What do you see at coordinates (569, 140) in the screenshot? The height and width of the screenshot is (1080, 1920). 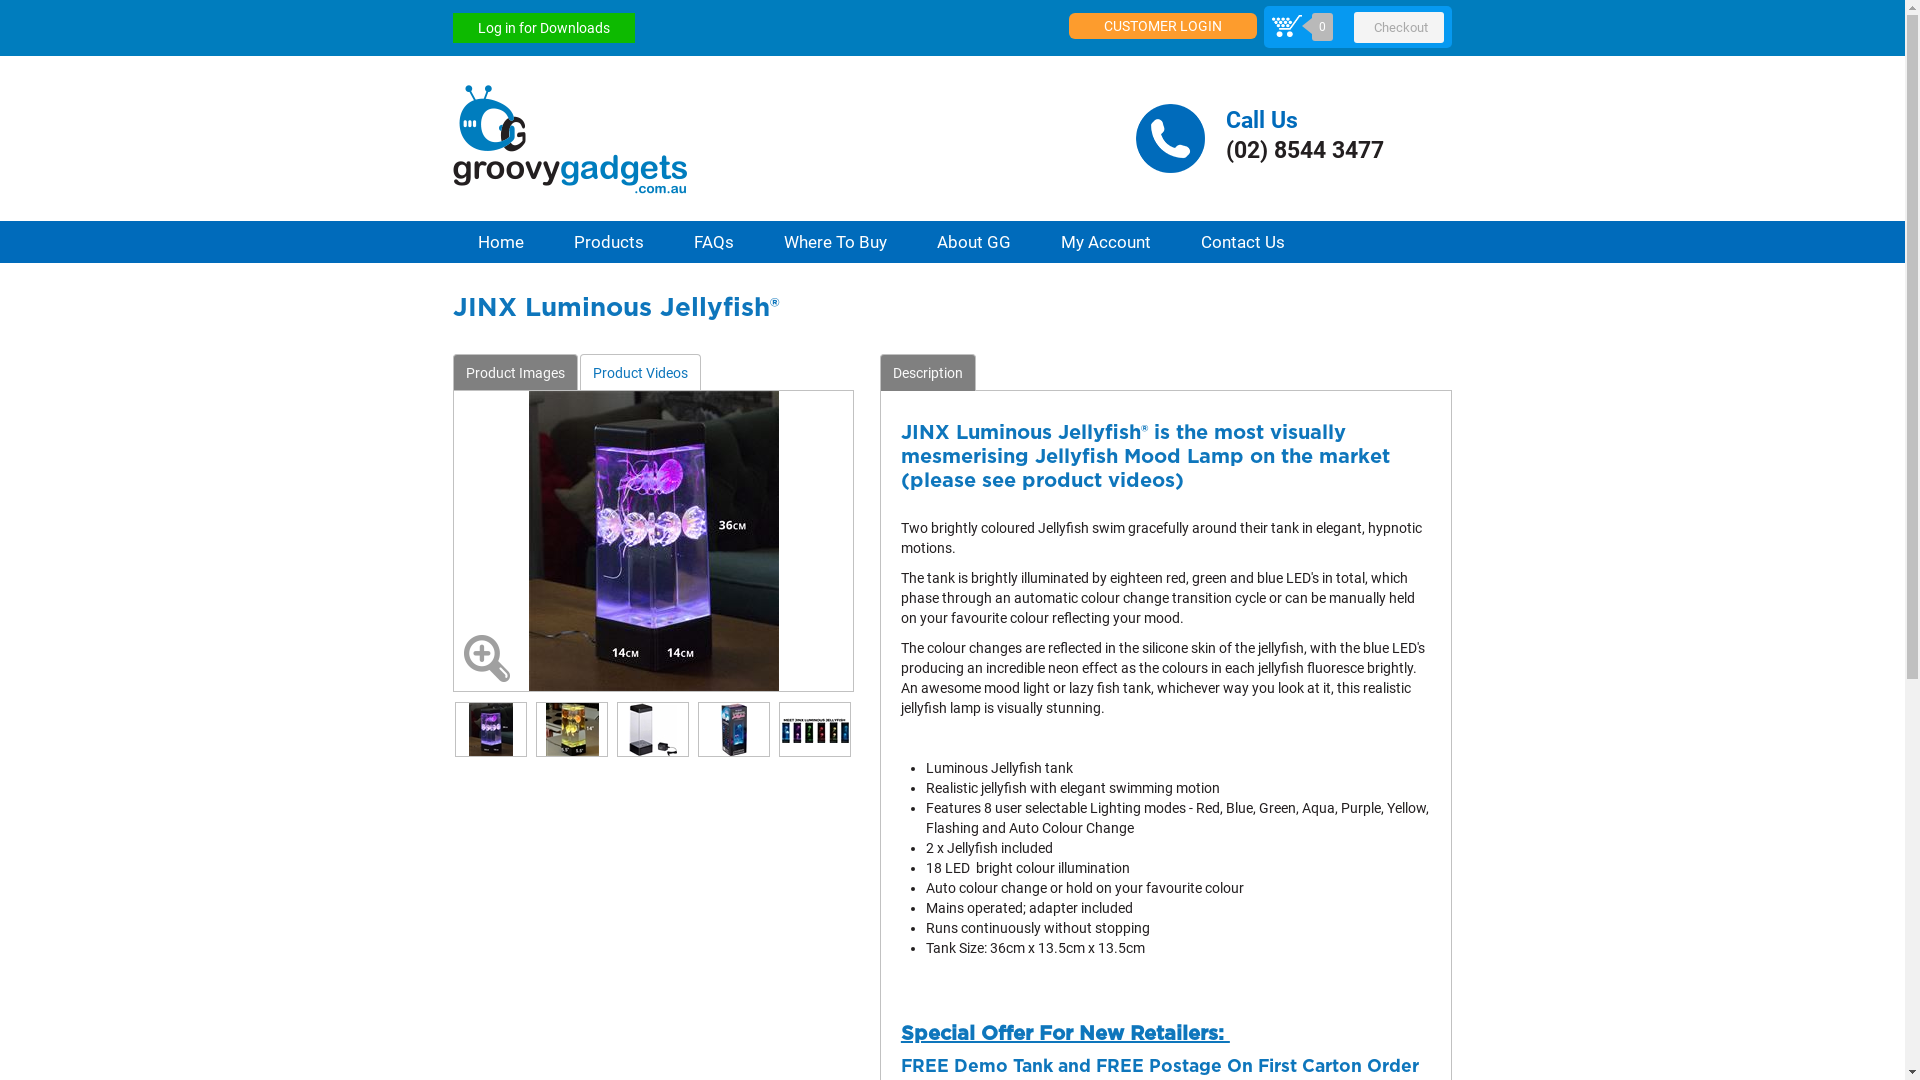 I see `Groovy Gadgets Wholesale` at bounding box center [569, 140].